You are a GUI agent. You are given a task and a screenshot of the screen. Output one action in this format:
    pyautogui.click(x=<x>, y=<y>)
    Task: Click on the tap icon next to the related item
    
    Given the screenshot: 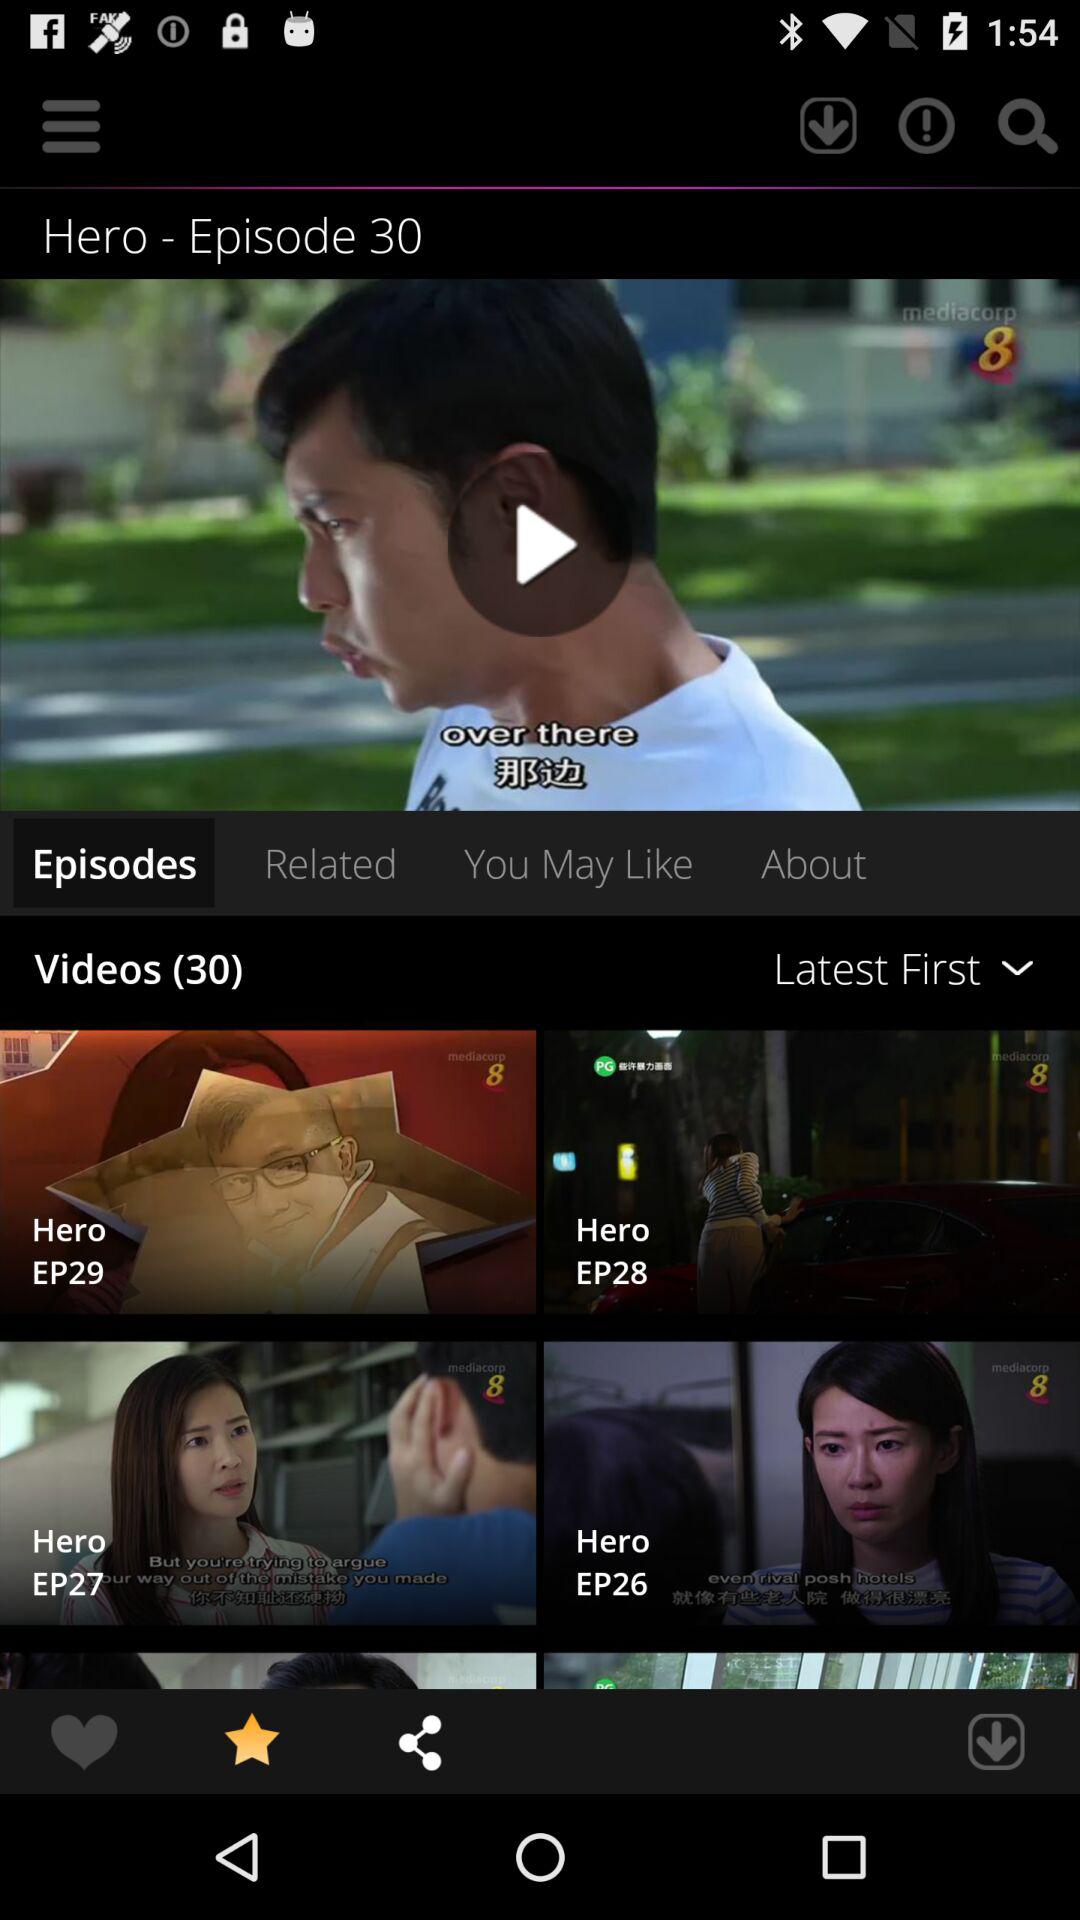 What is the action you would take?
    pyautogui.click(x=738, y=968)
    